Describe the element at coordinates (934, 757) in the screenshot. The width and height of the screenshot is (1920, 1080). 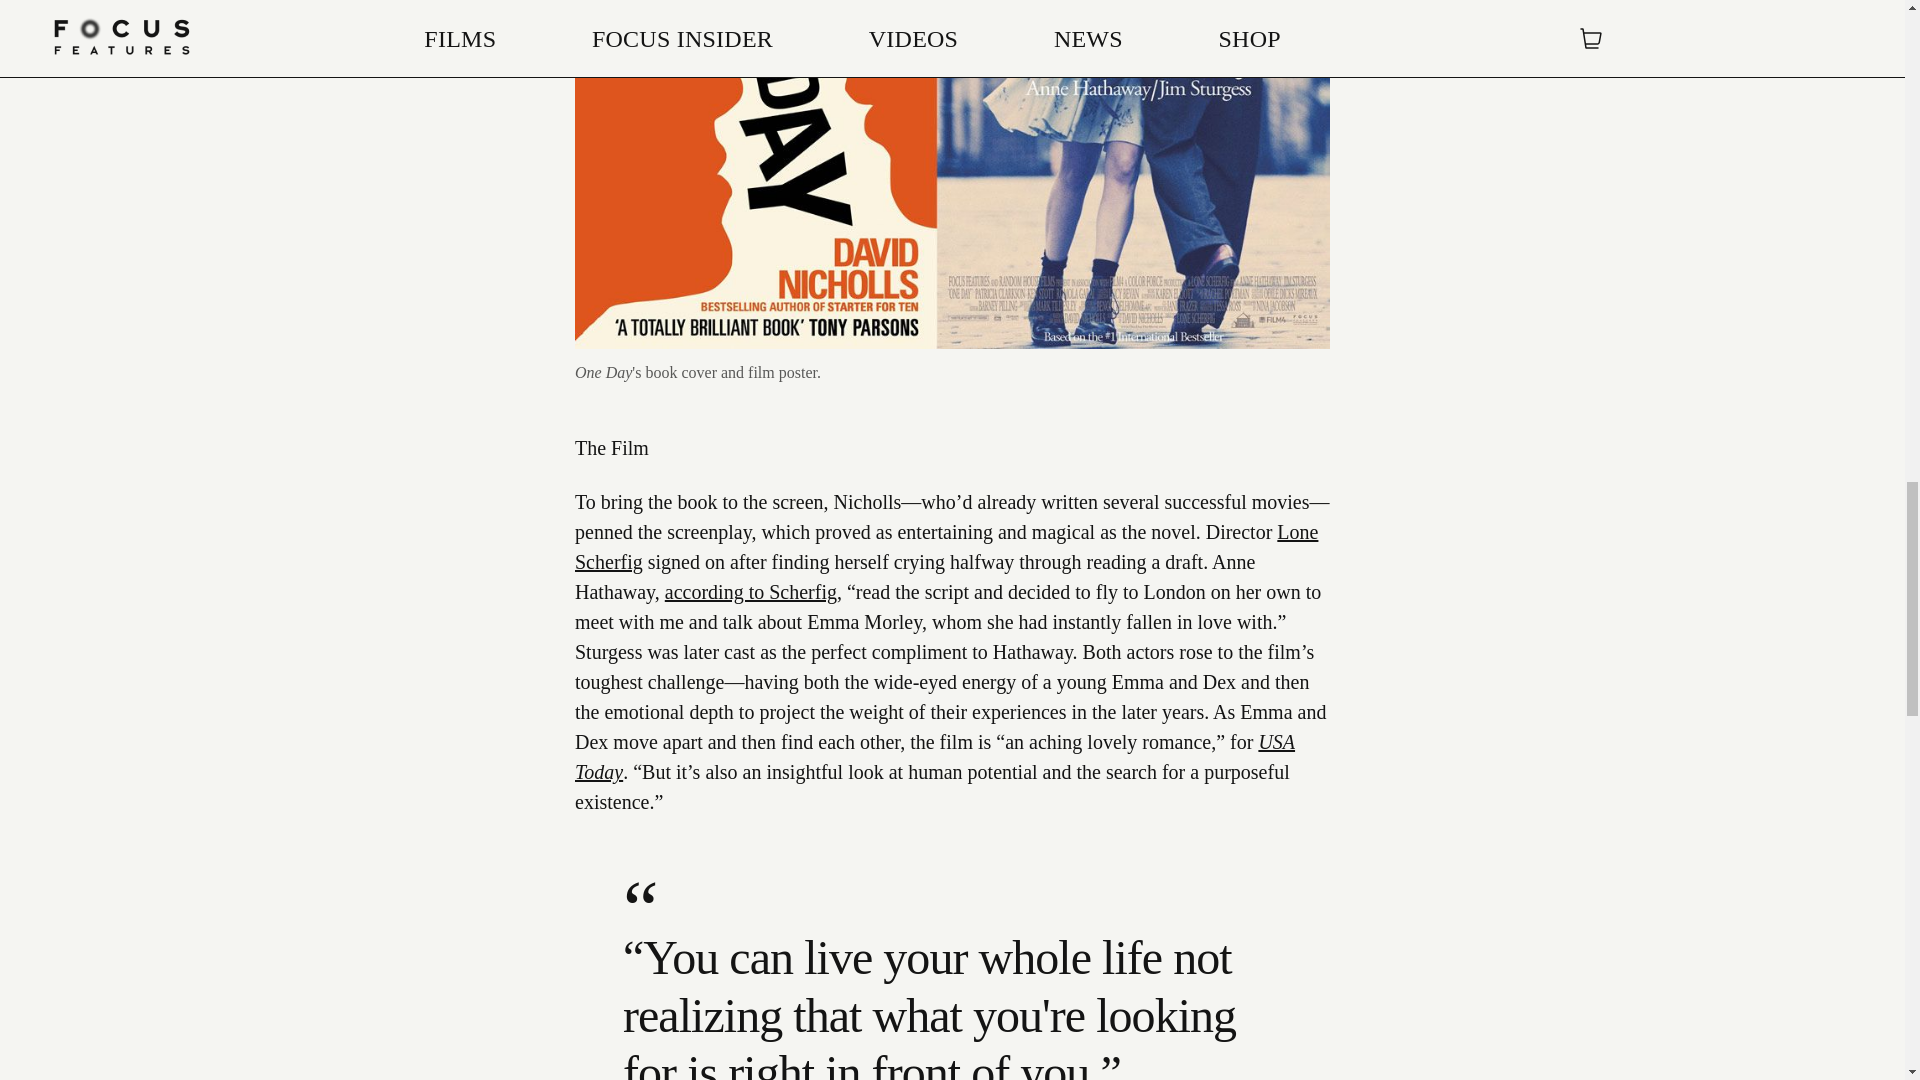
I see `USA Today` at that location.